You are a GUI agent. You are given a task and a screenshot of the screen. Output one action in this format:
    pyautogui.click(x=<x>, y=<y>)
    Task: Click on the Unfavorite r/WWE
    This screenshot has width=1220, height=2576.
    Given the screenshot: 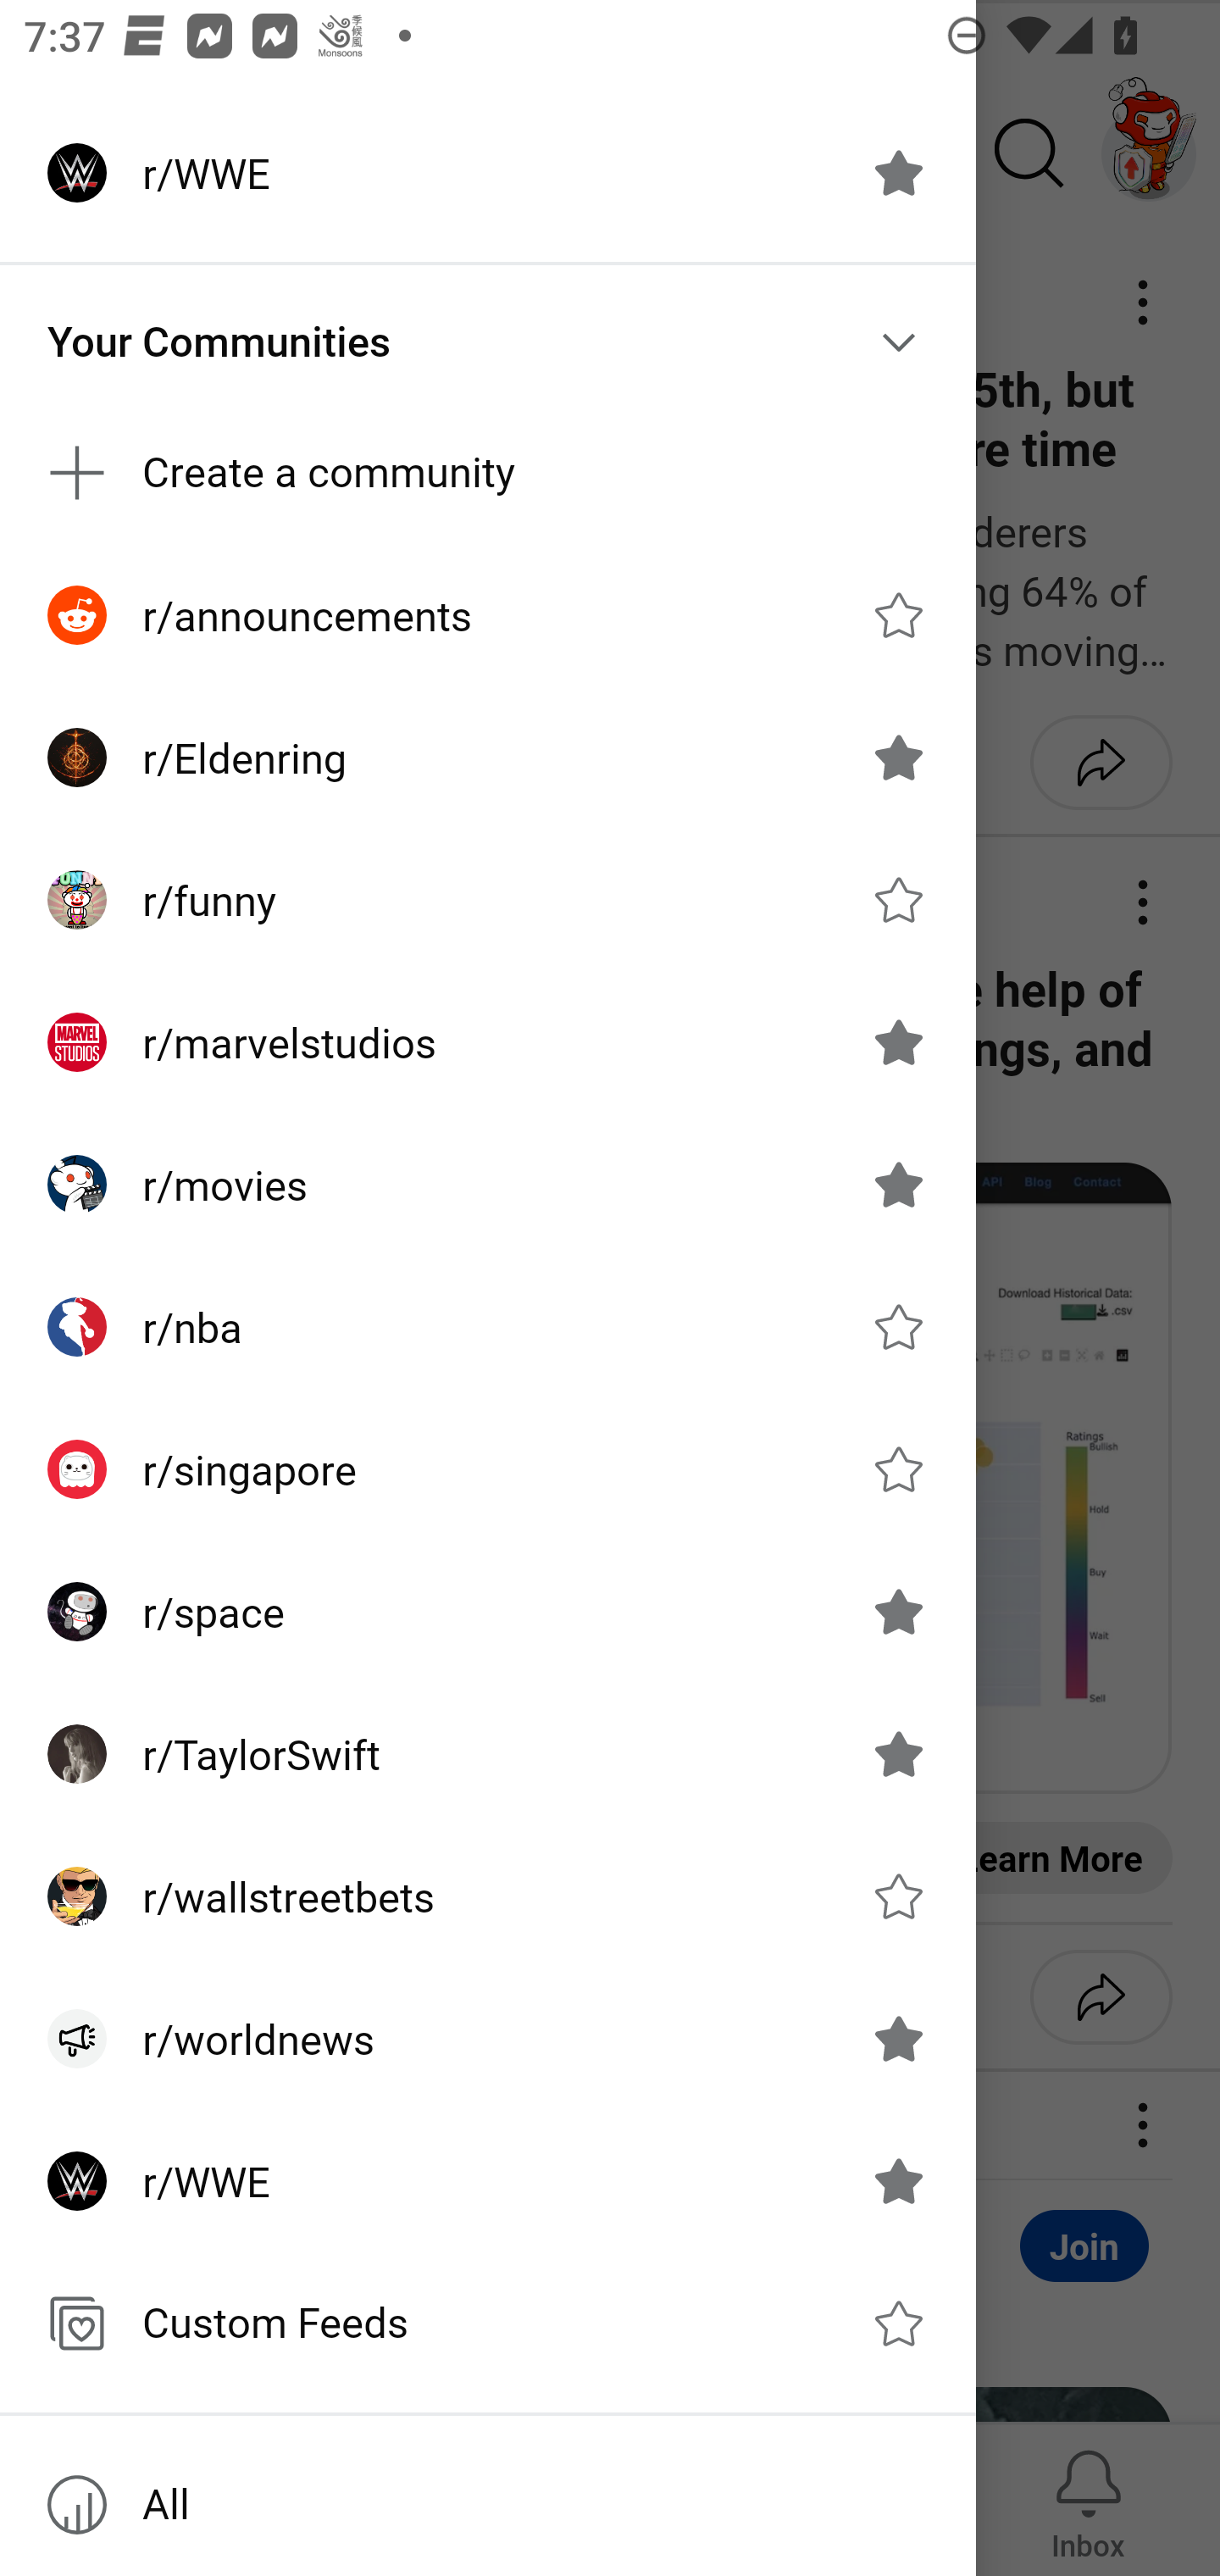 What is the action you would take?
    pyautogui.click(x=898, y=2179)
    